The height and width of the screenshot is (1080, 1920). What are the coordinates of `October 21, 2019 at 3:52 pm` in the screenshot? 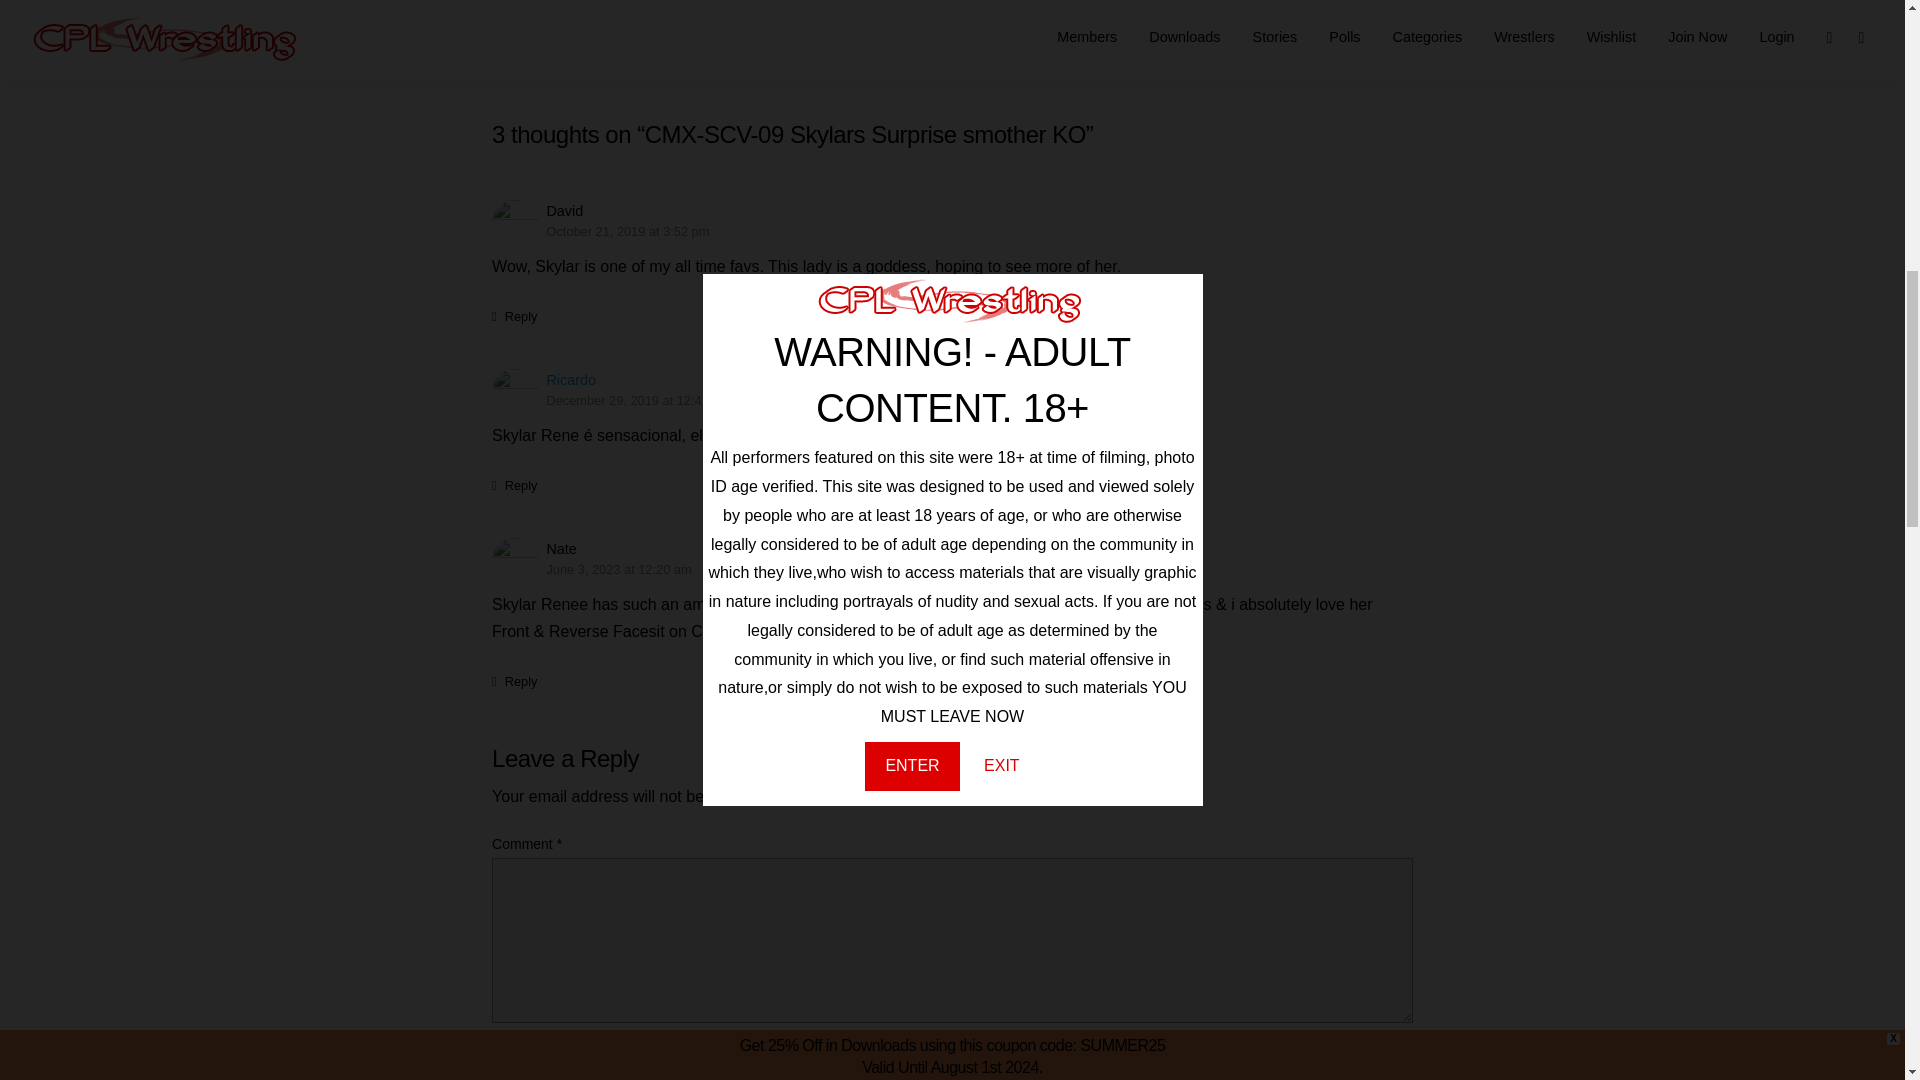 It's located at (626, 231).